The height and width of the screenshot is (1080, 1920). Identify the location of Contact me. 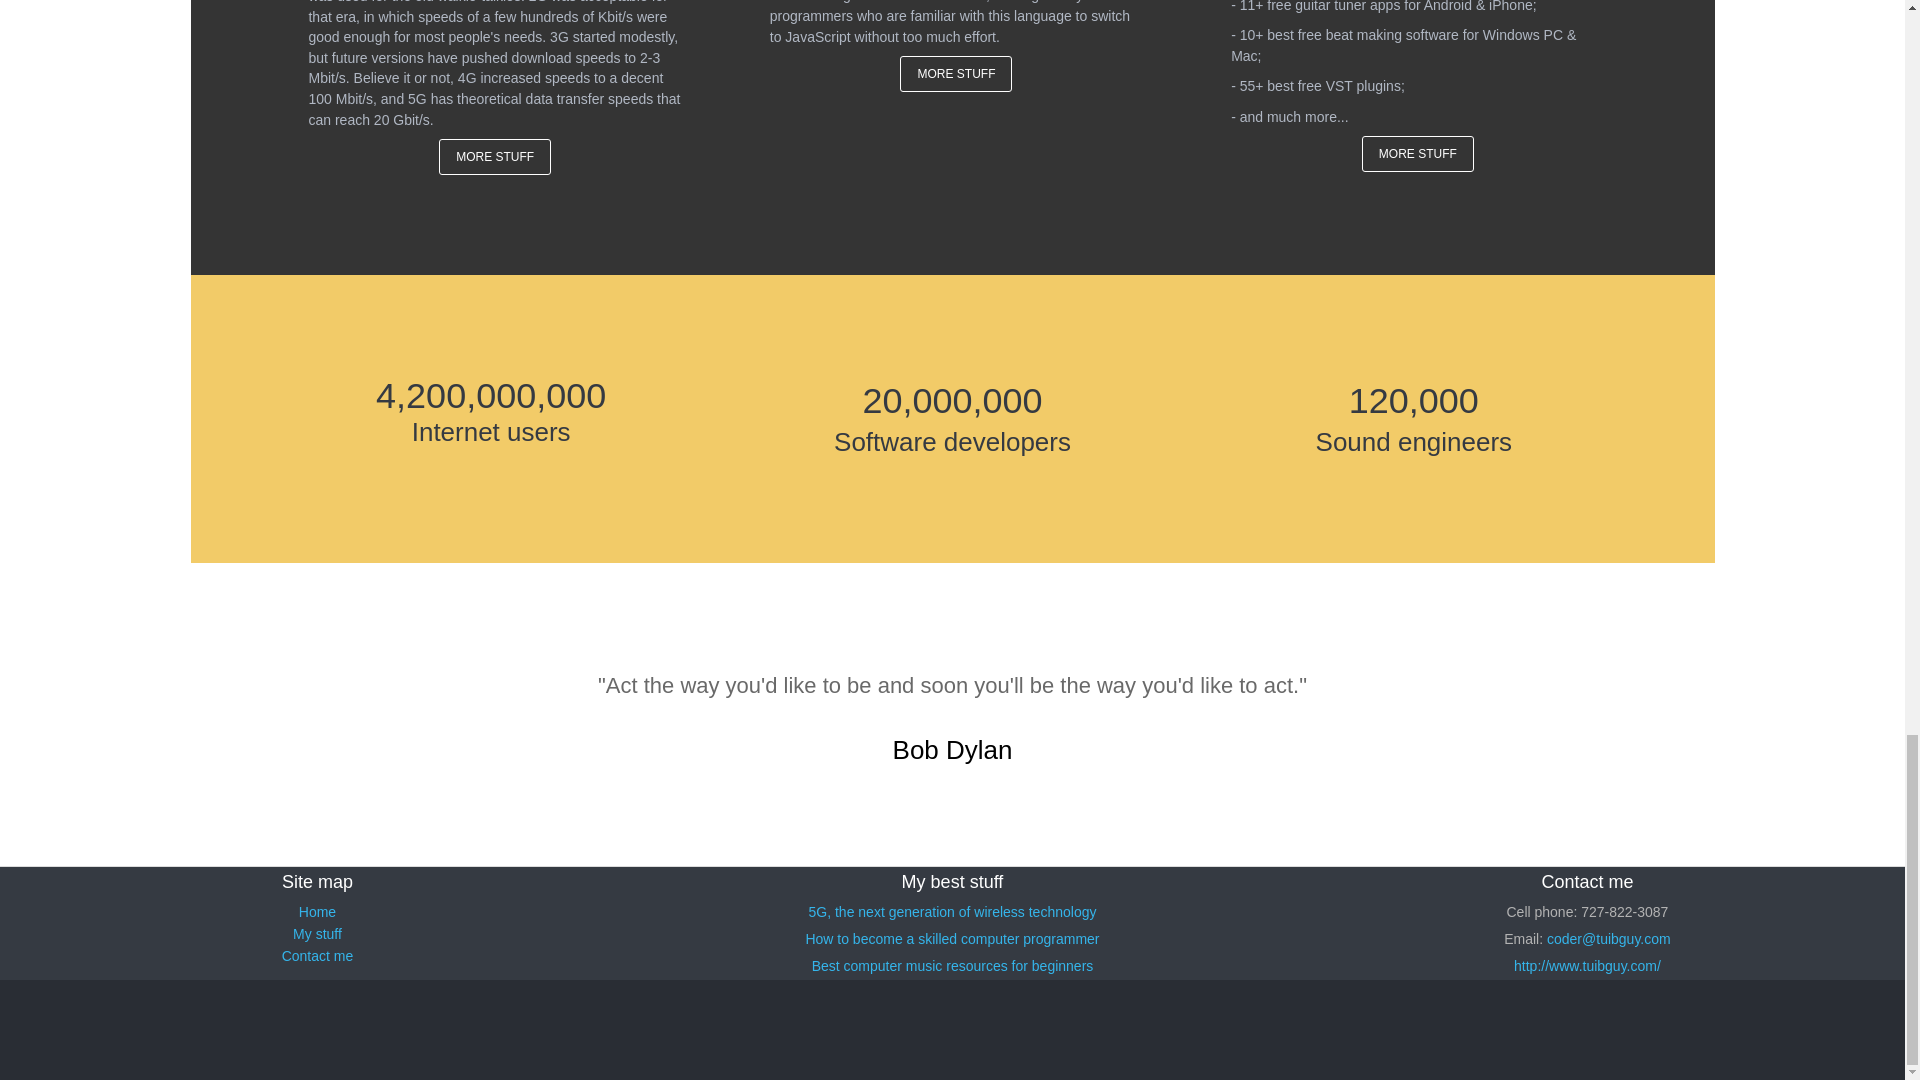
(318, 955).